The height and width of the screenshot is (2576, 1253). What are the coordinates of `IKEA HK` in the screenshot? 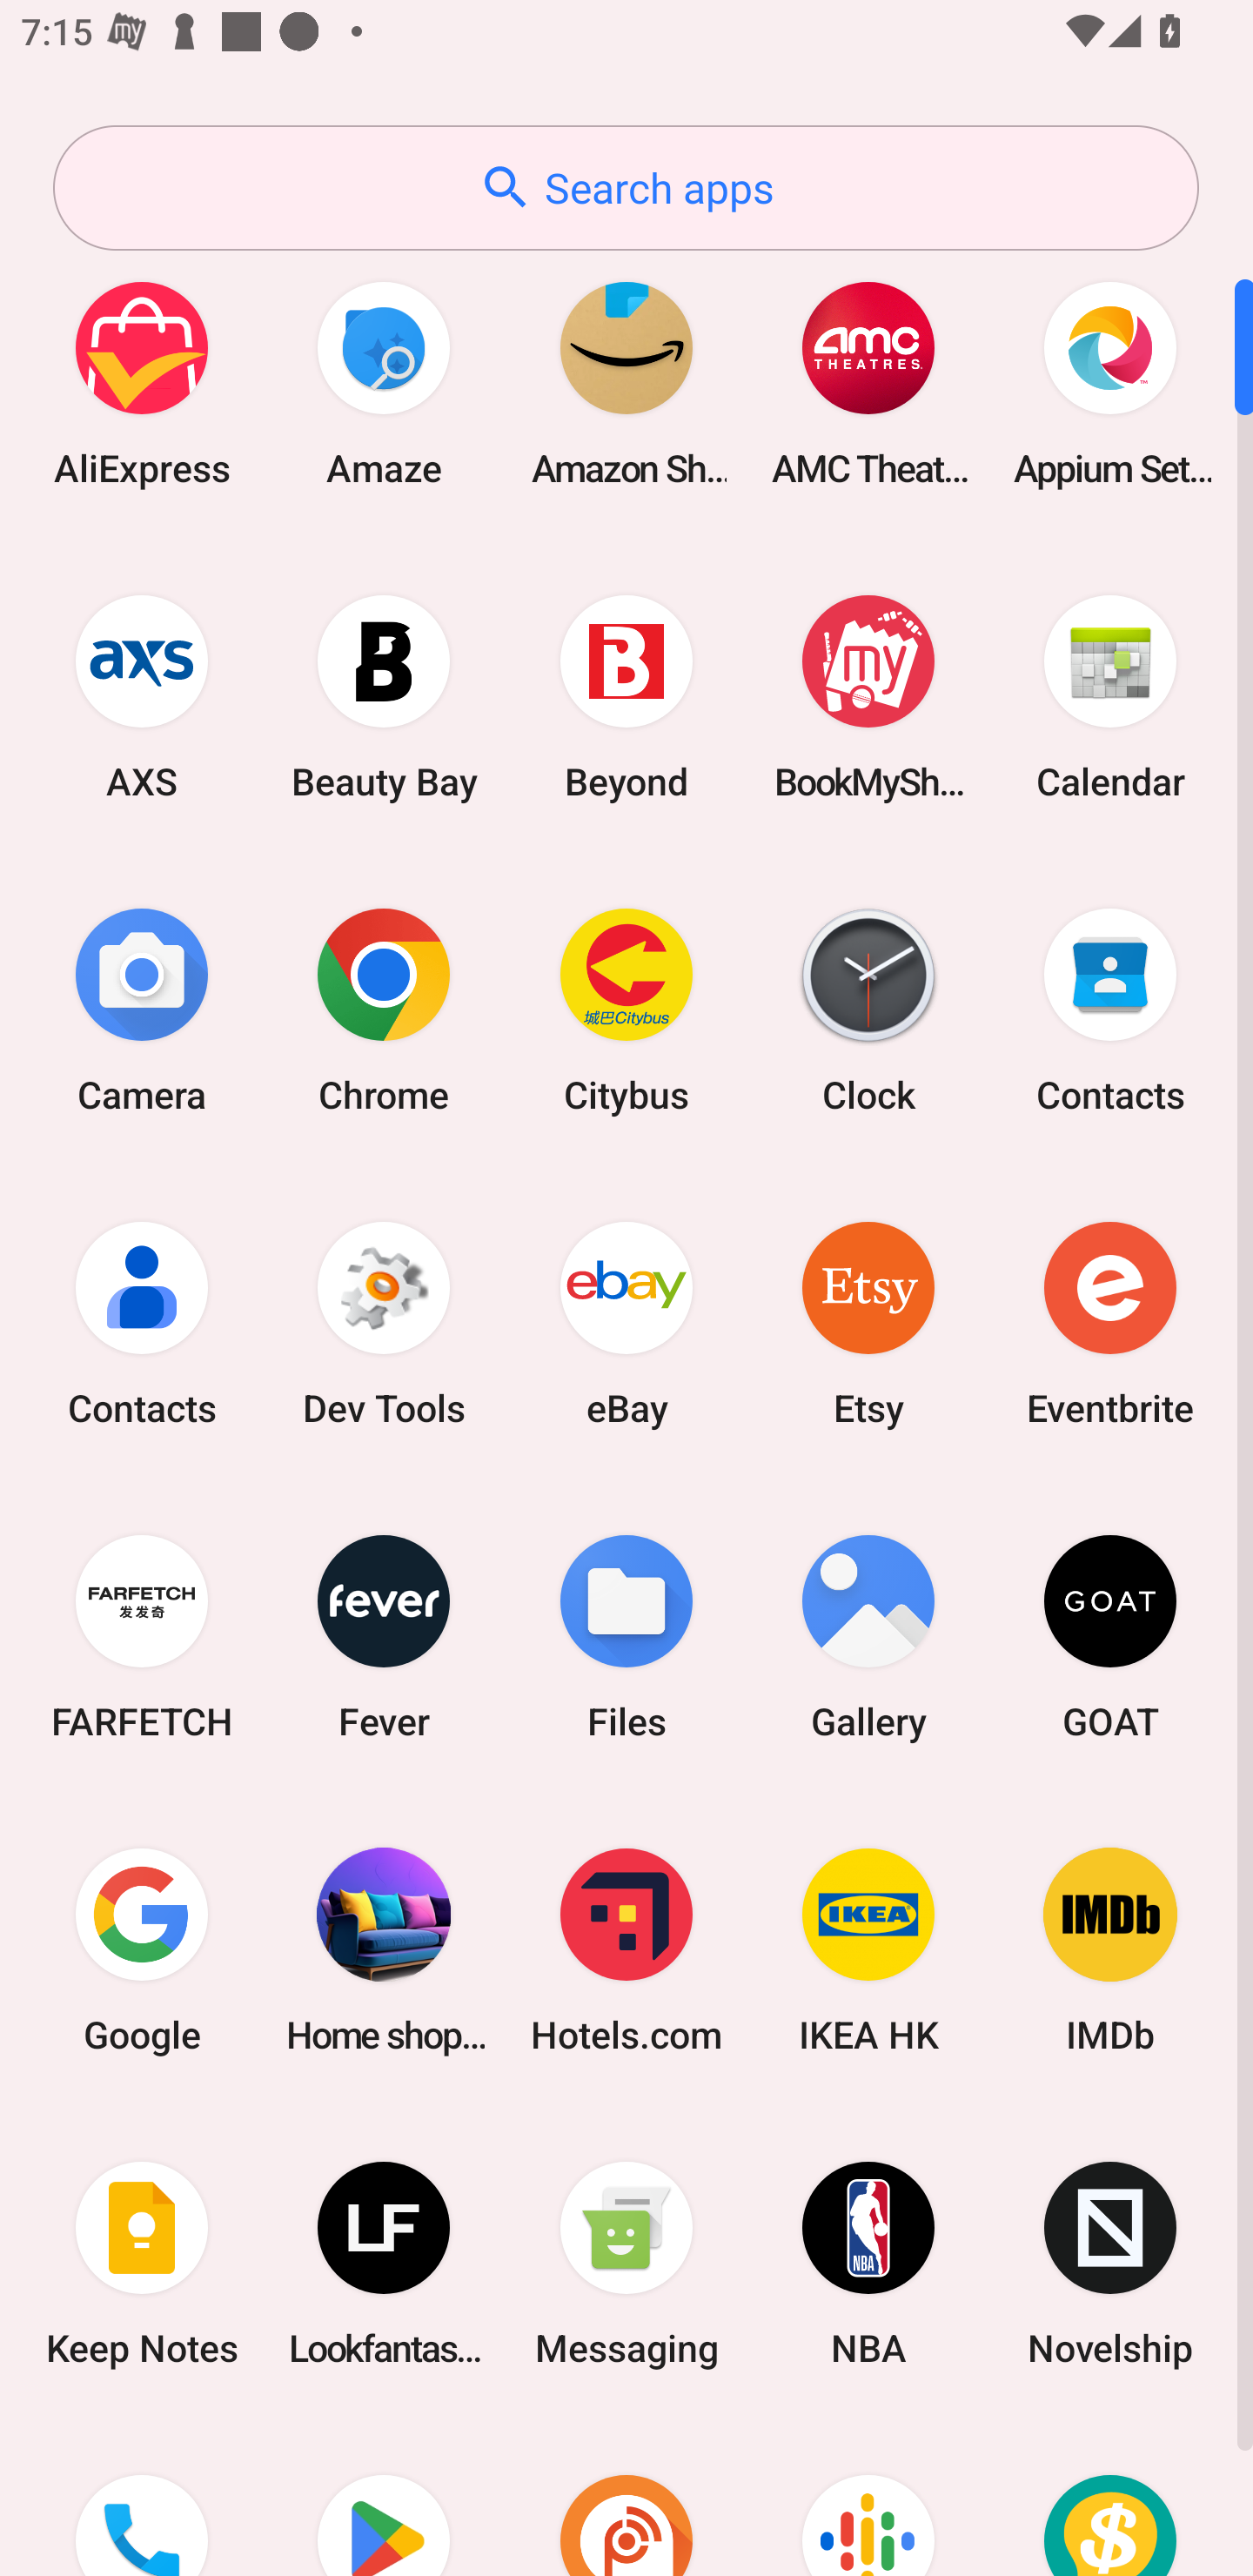 It's located at (868, 1949).